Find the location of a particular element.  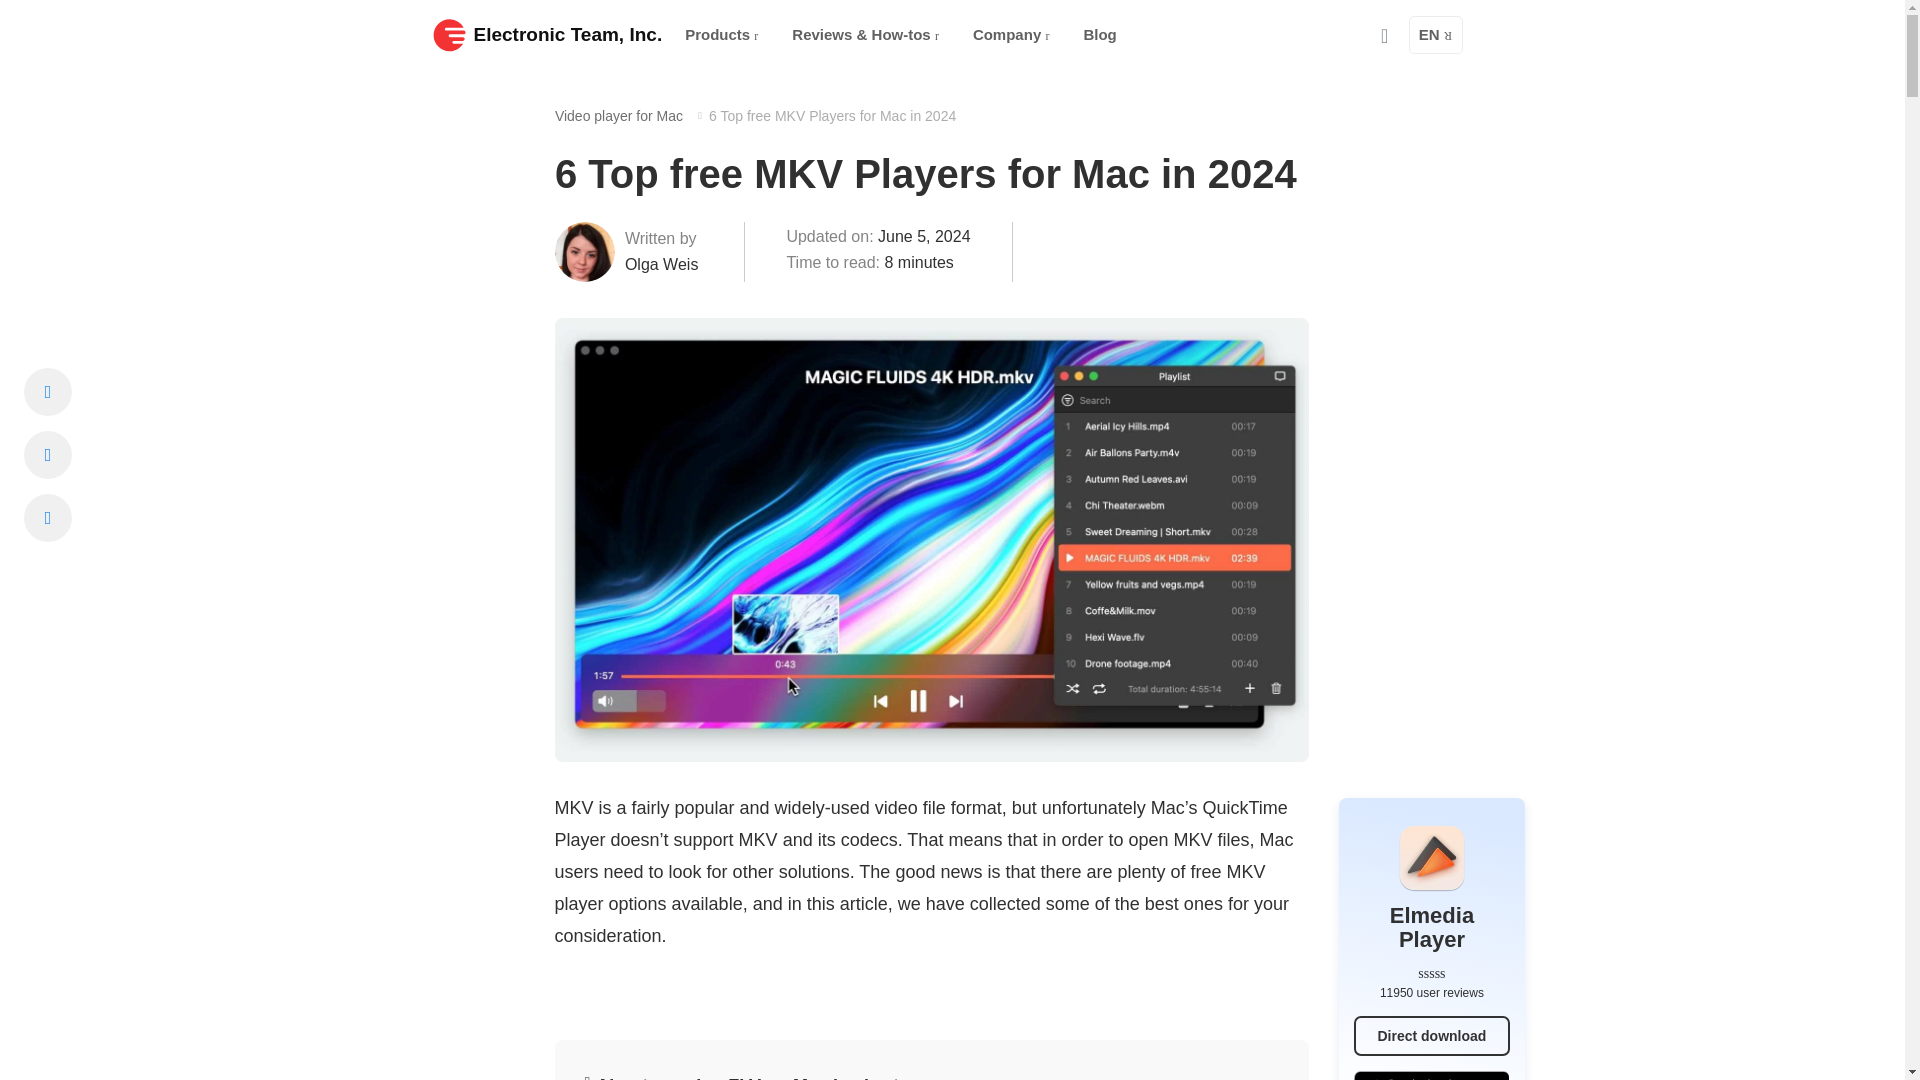

Company is located at coordinates (1011, 35).